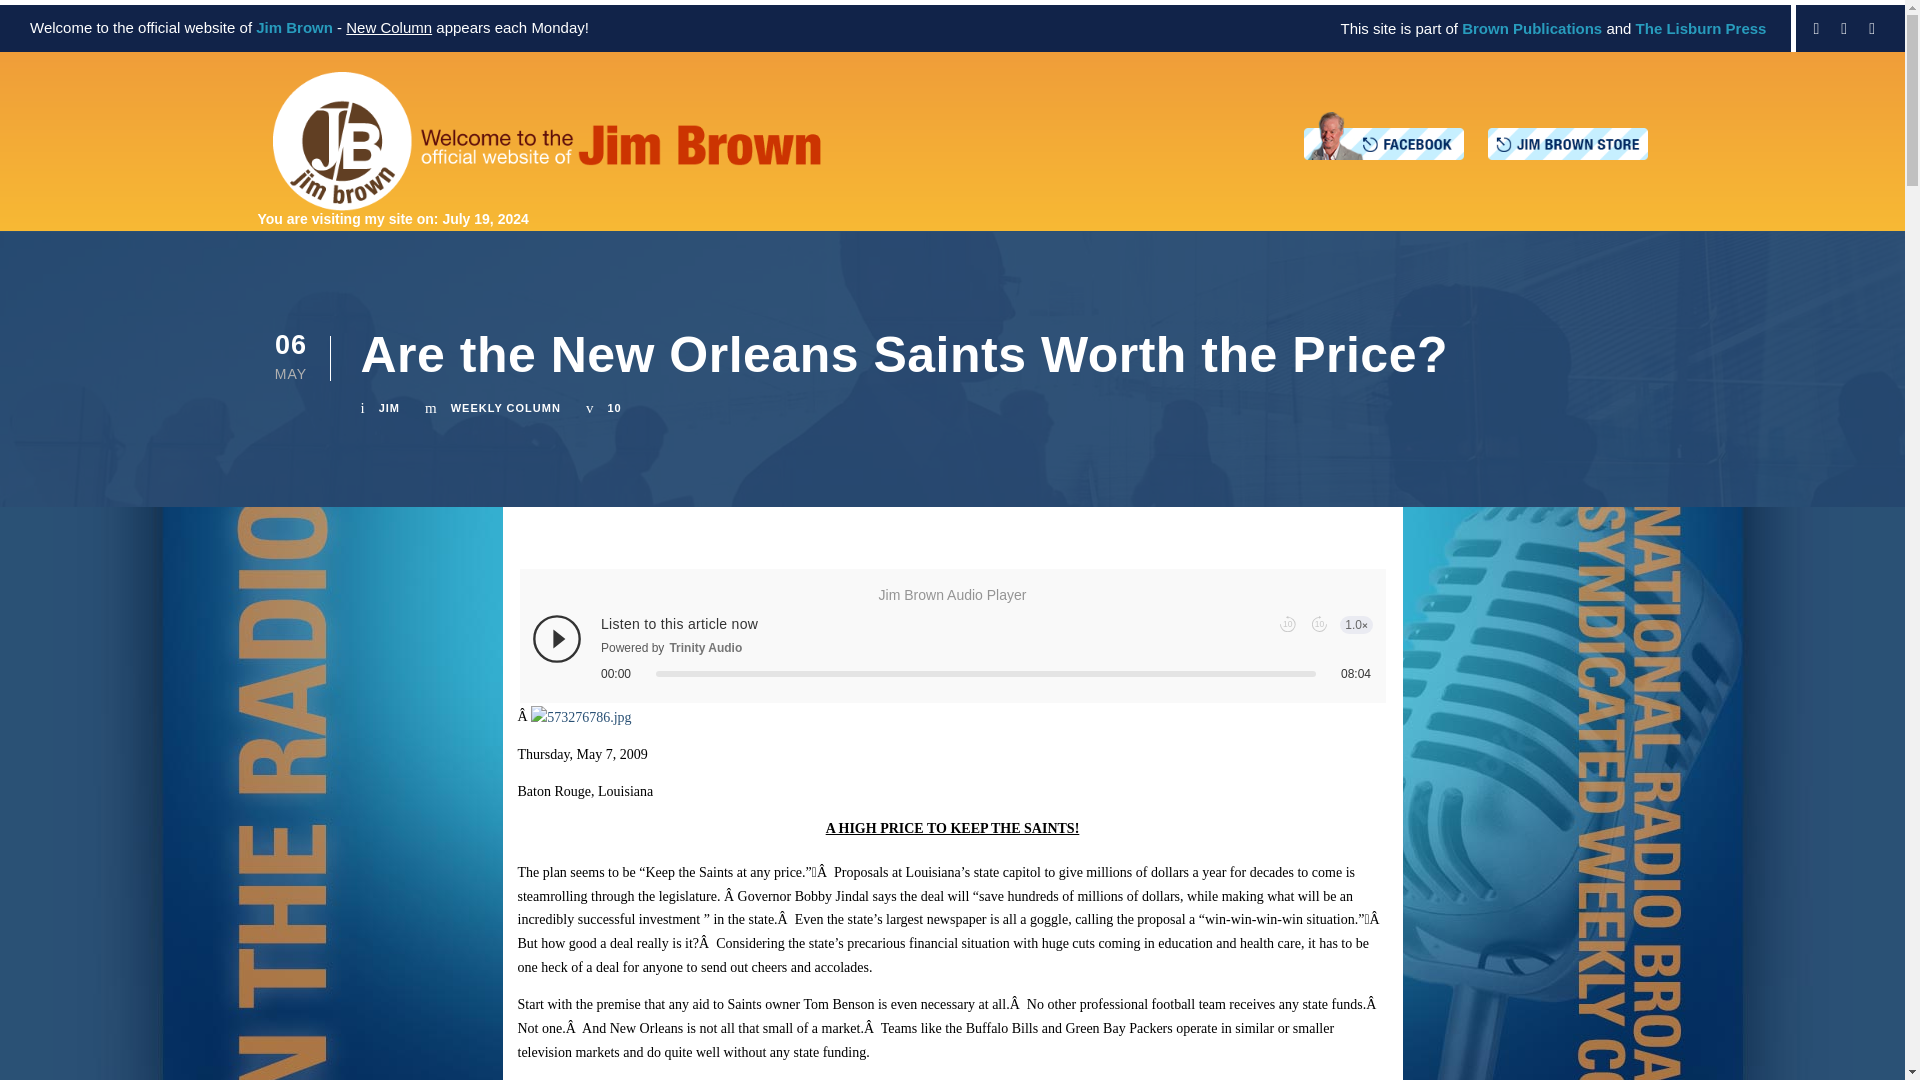 This screenshot has width=1920, height=1080. I want to click on 573276786.jpg, so click(581, 716).